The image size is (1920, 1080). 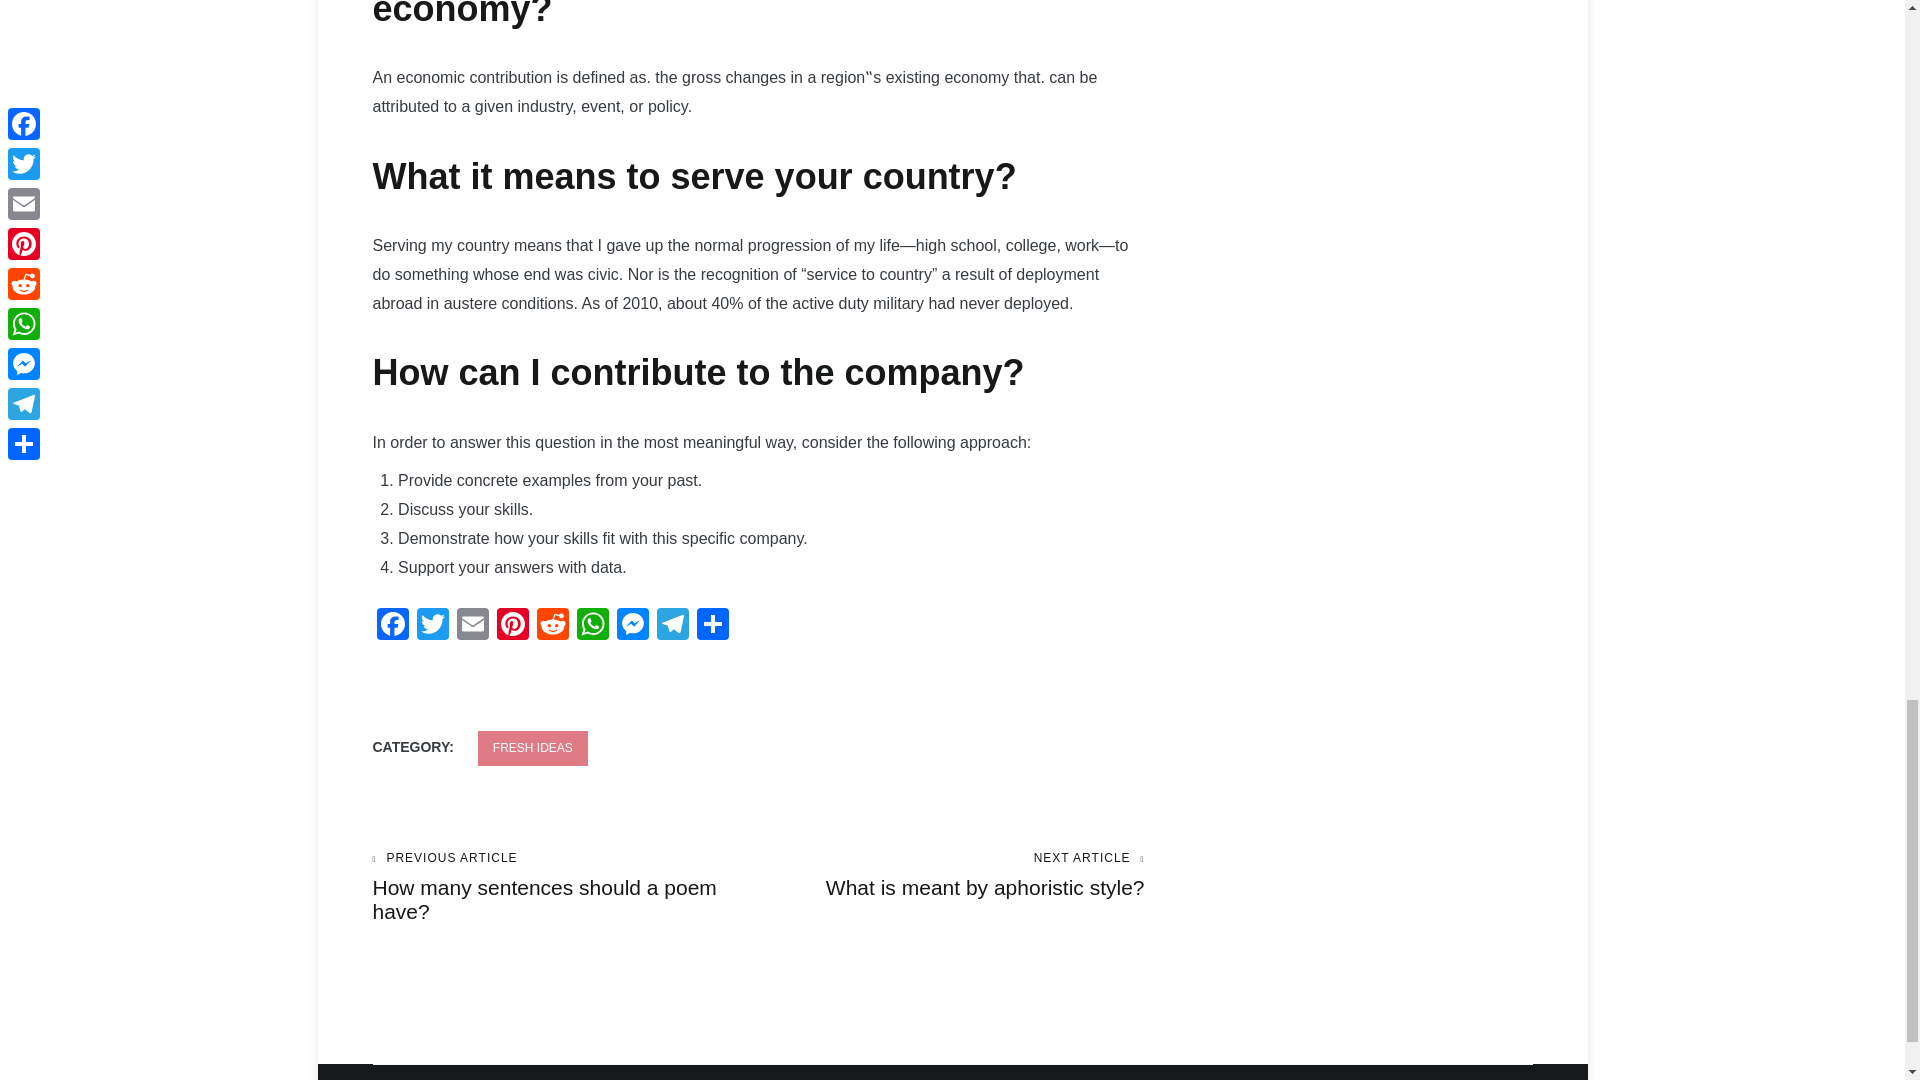 I want to click on WhatsApp, so click(x=951, y=875).